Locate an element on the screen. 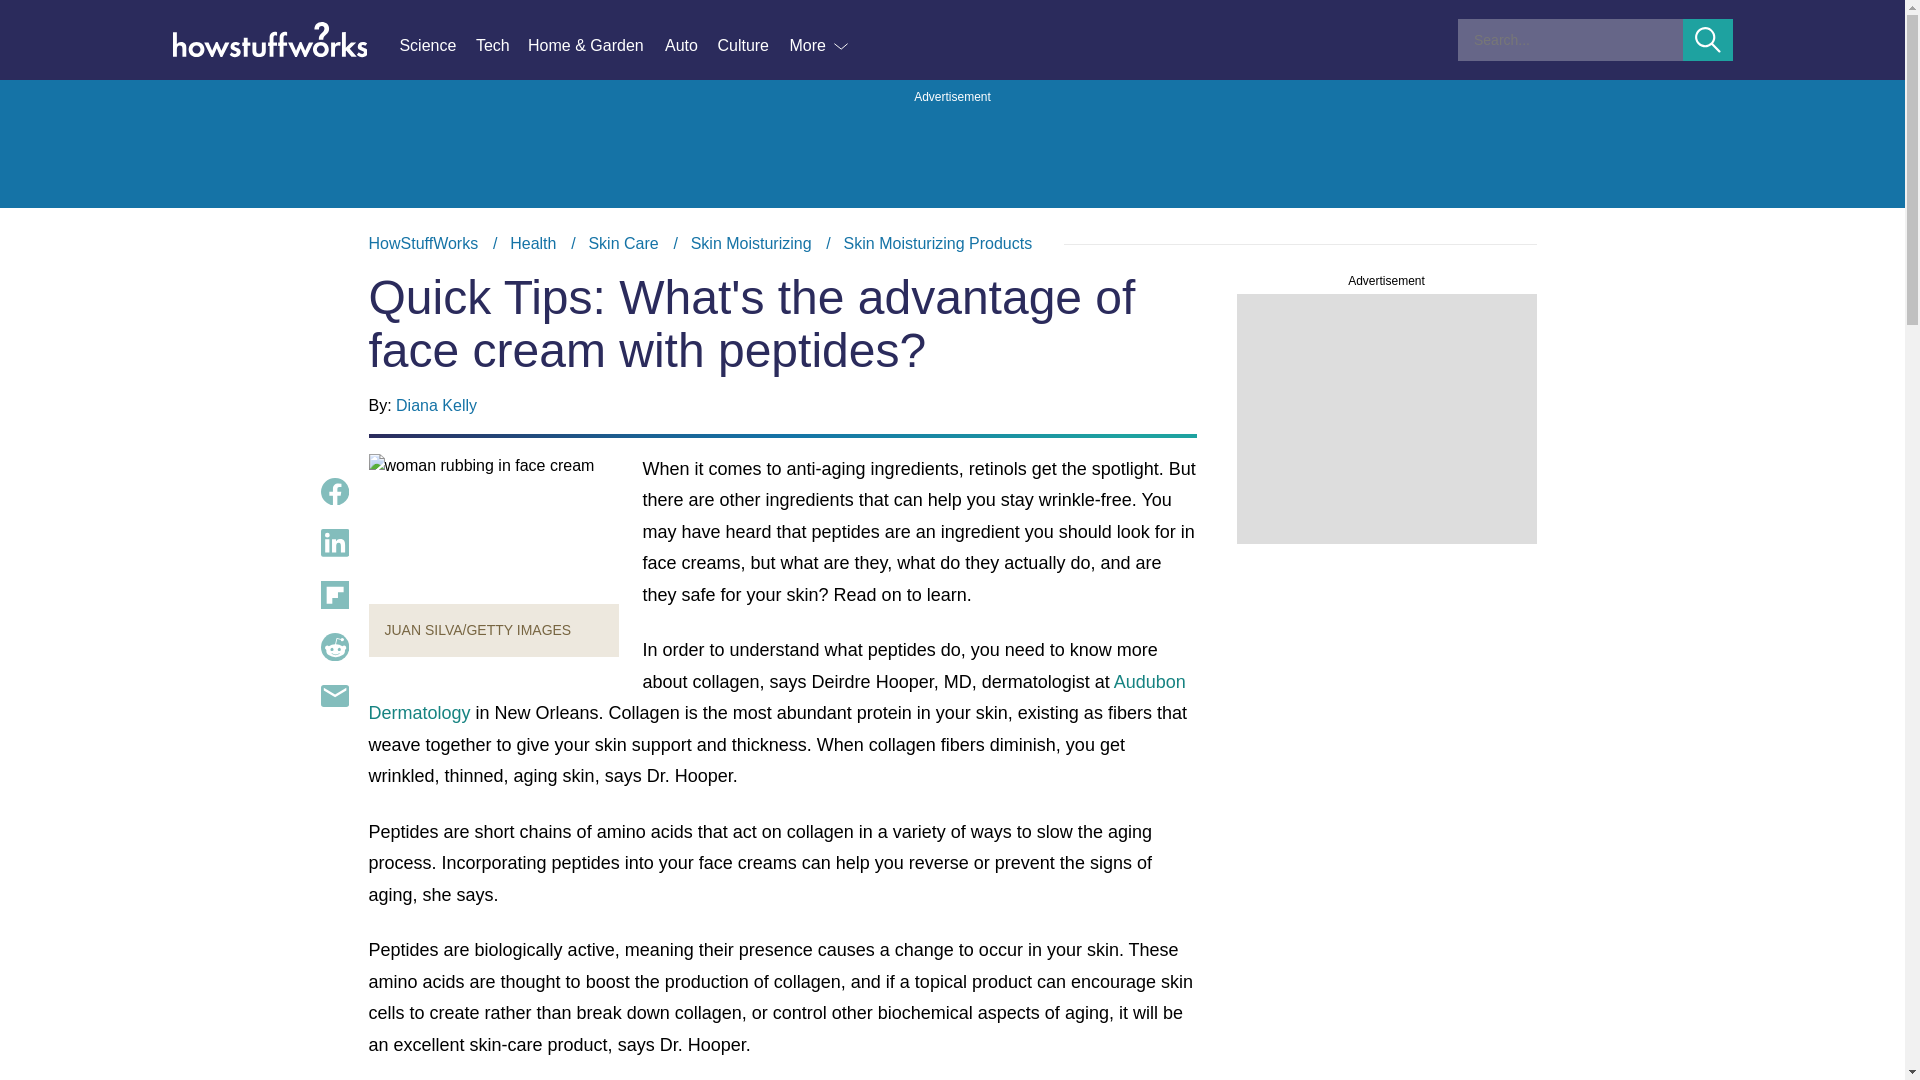 This screenshot has height=1080, width=1920. More is located at coordinates (820, 46).